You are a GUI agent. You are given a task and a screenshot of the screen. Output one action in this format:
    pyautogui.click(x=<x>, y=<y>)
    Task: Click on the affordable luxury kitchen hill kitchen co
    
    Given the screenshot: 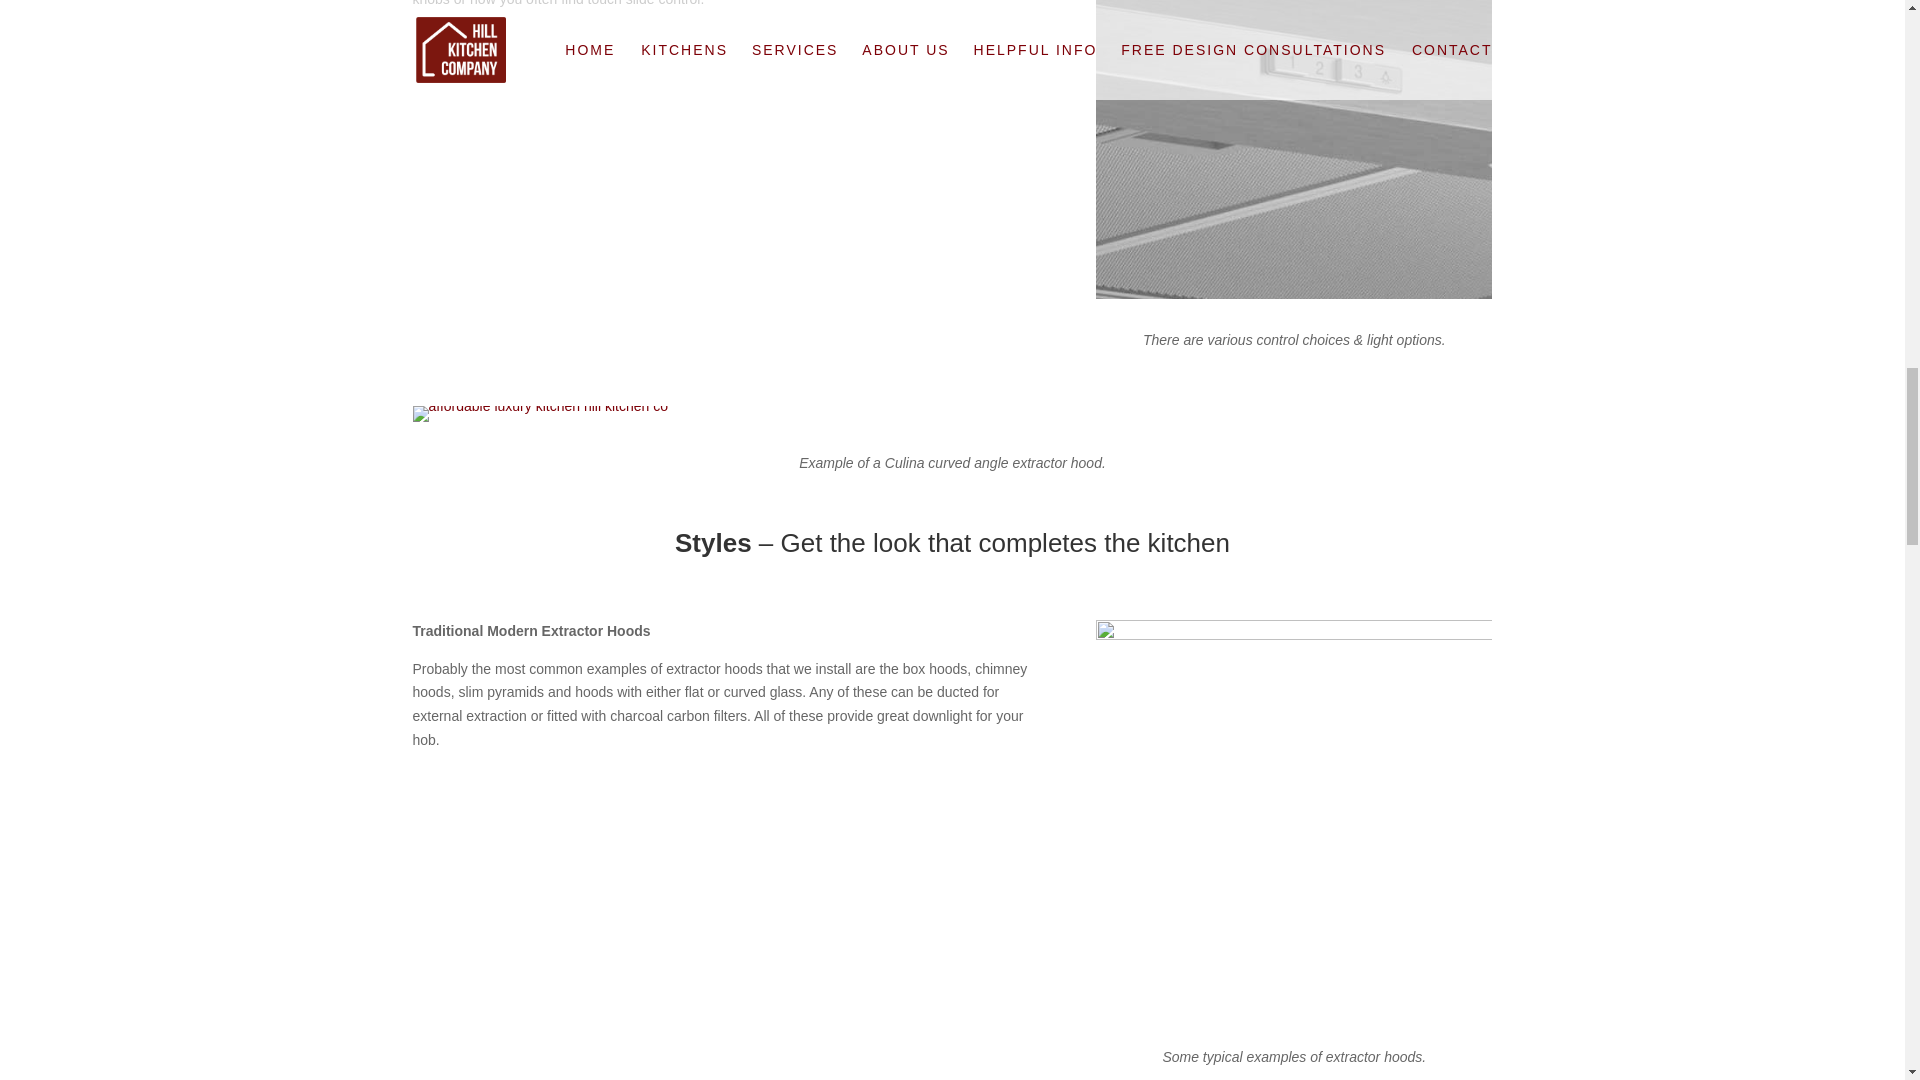 What is the action you would take?
    pyautogui.click(x=539, y=421)
    